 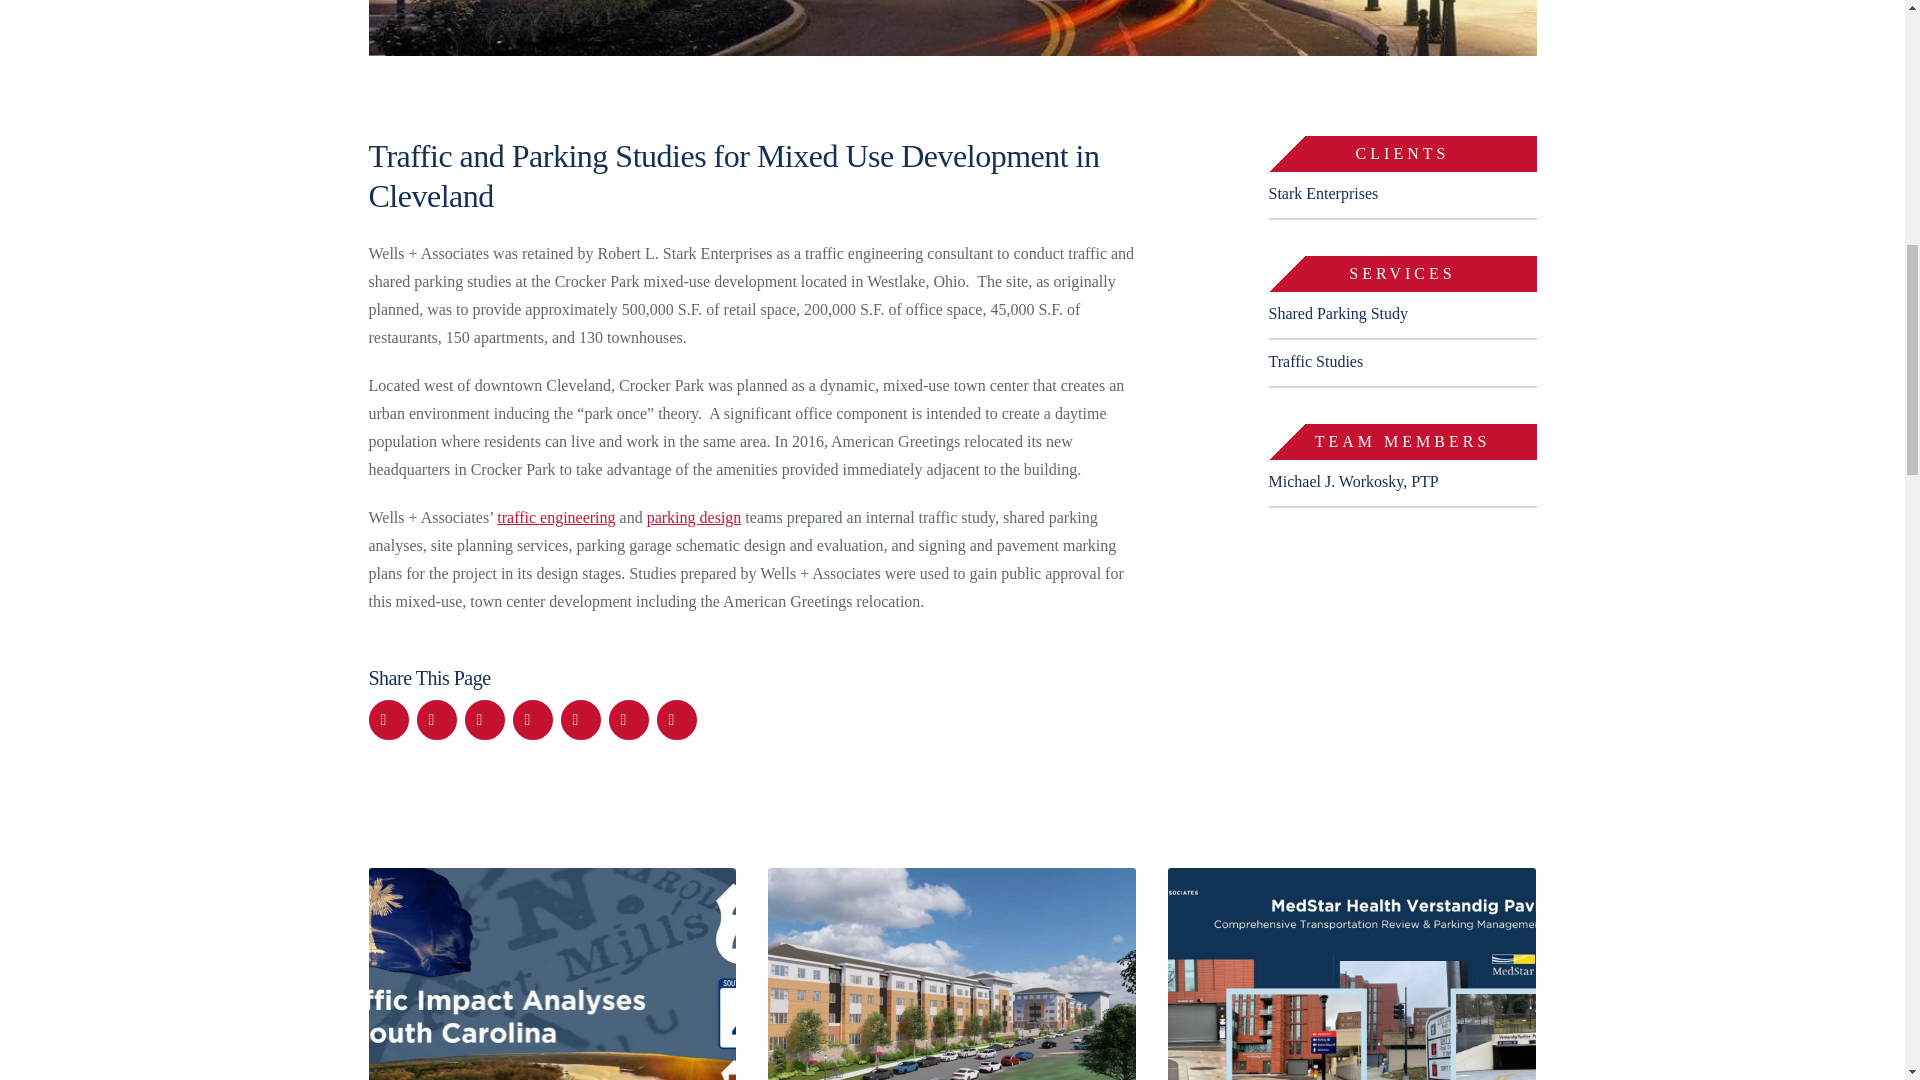 I want to click on Email, so click(x=676, y=719).